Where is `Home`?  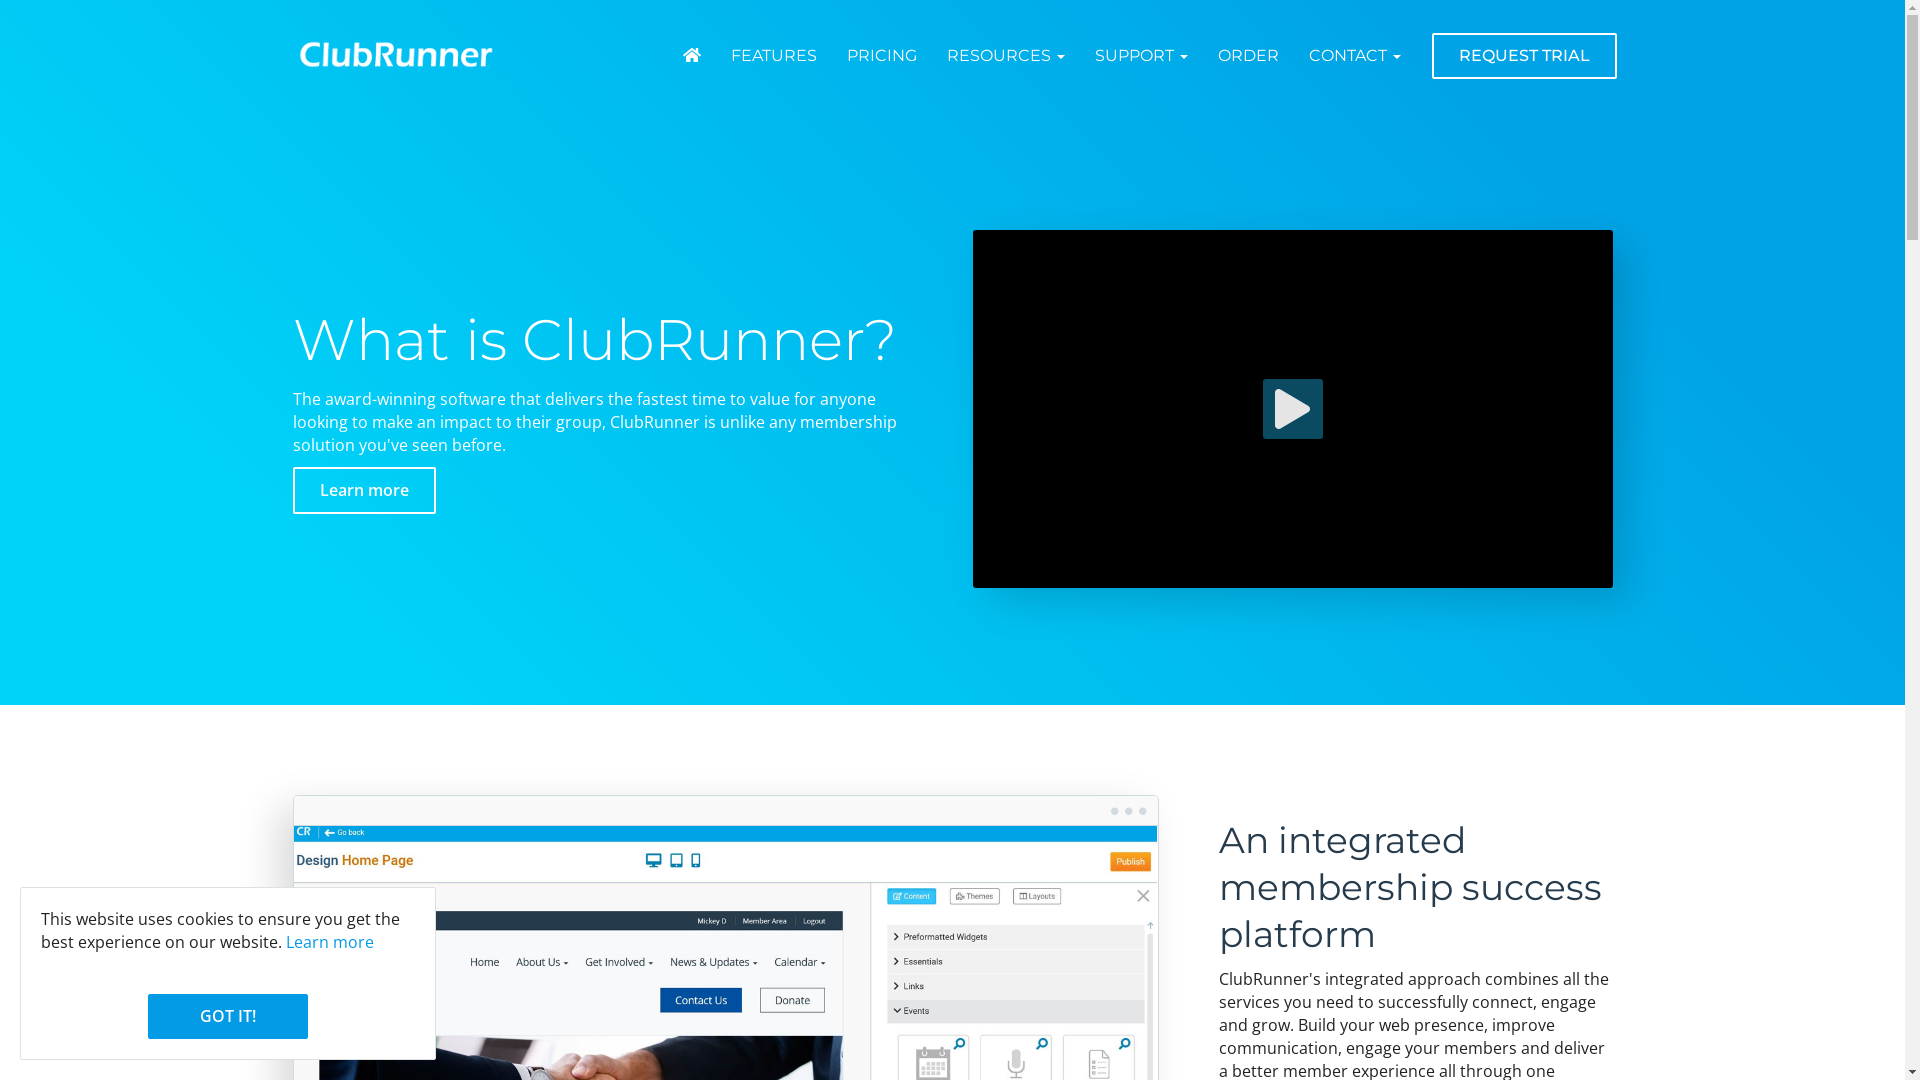 Home is located at coordinates (692, 56).